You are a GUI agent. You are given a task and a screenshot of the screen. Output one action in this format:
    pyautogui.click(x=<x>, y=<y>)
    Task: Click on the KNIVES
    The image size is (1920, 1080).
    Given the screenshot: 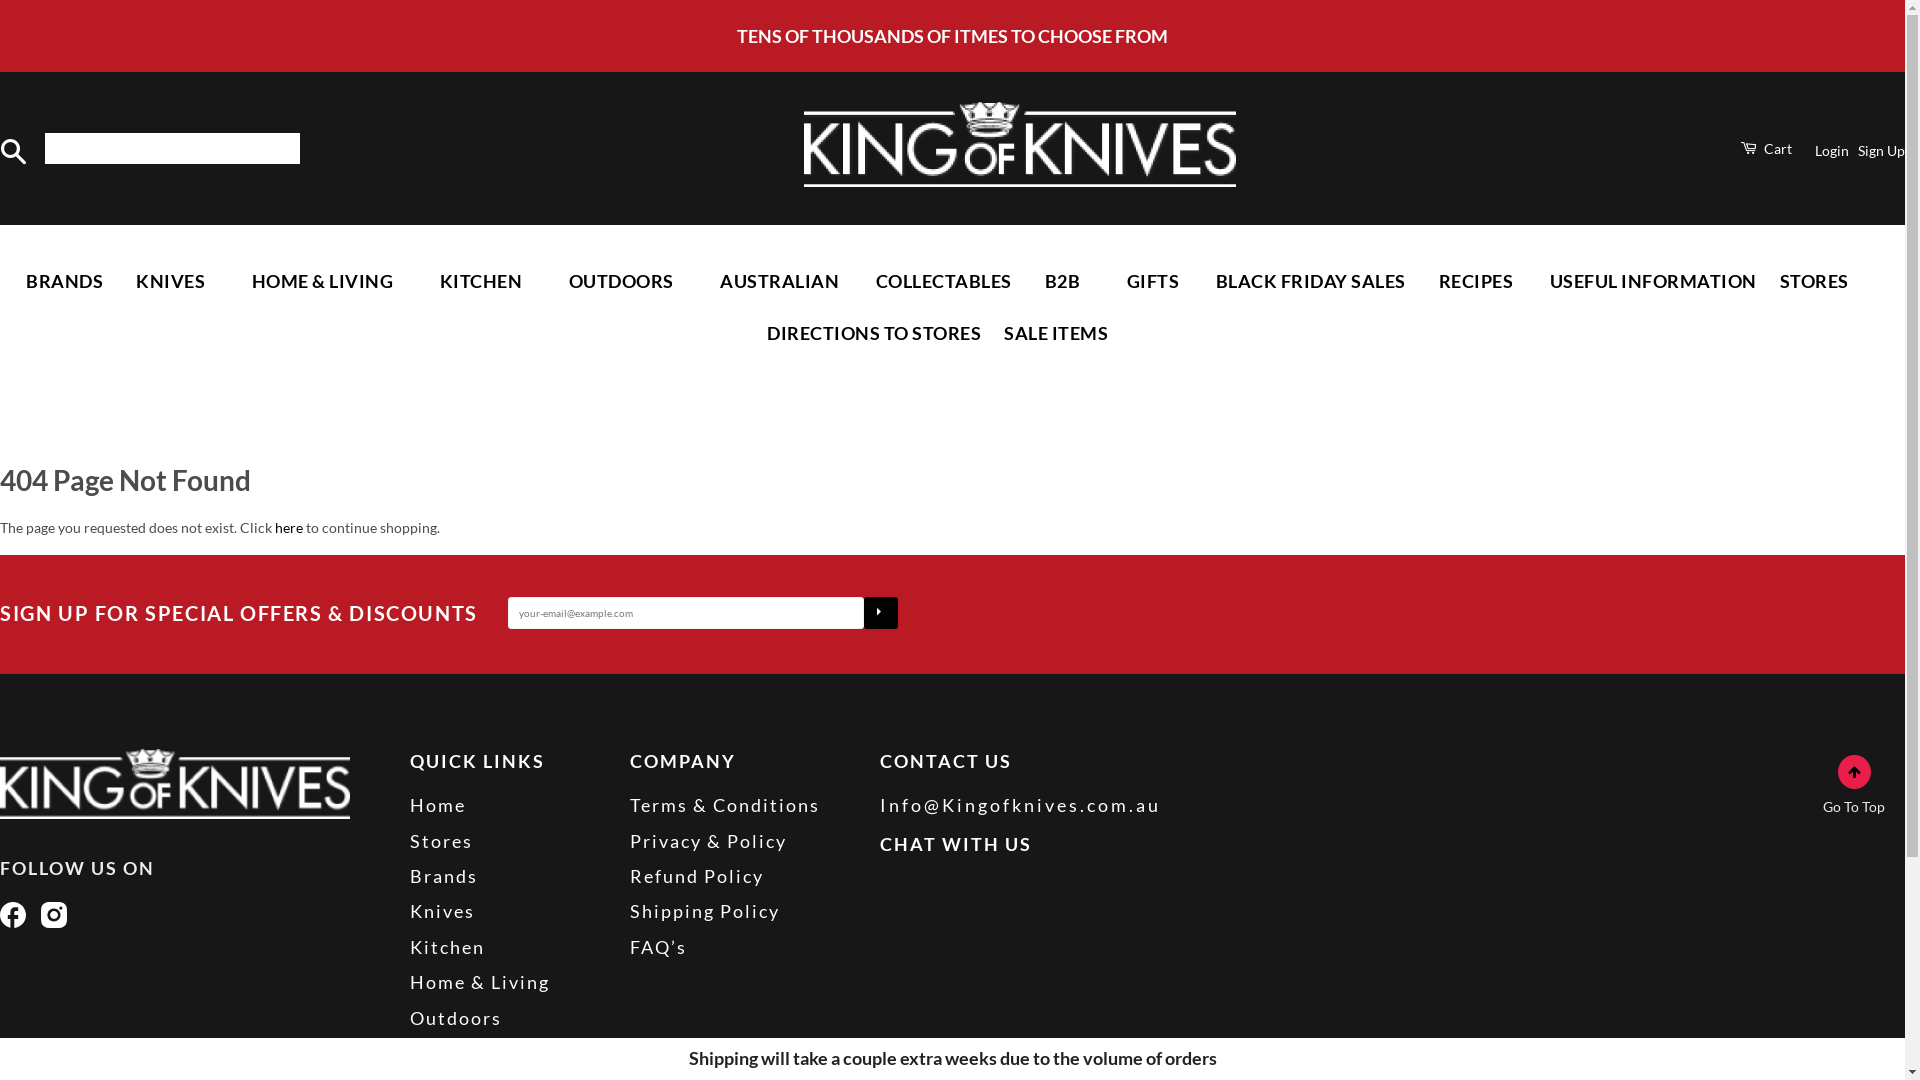 What is the action you would take?
    pyautogui.click(x=172, y=281)
    